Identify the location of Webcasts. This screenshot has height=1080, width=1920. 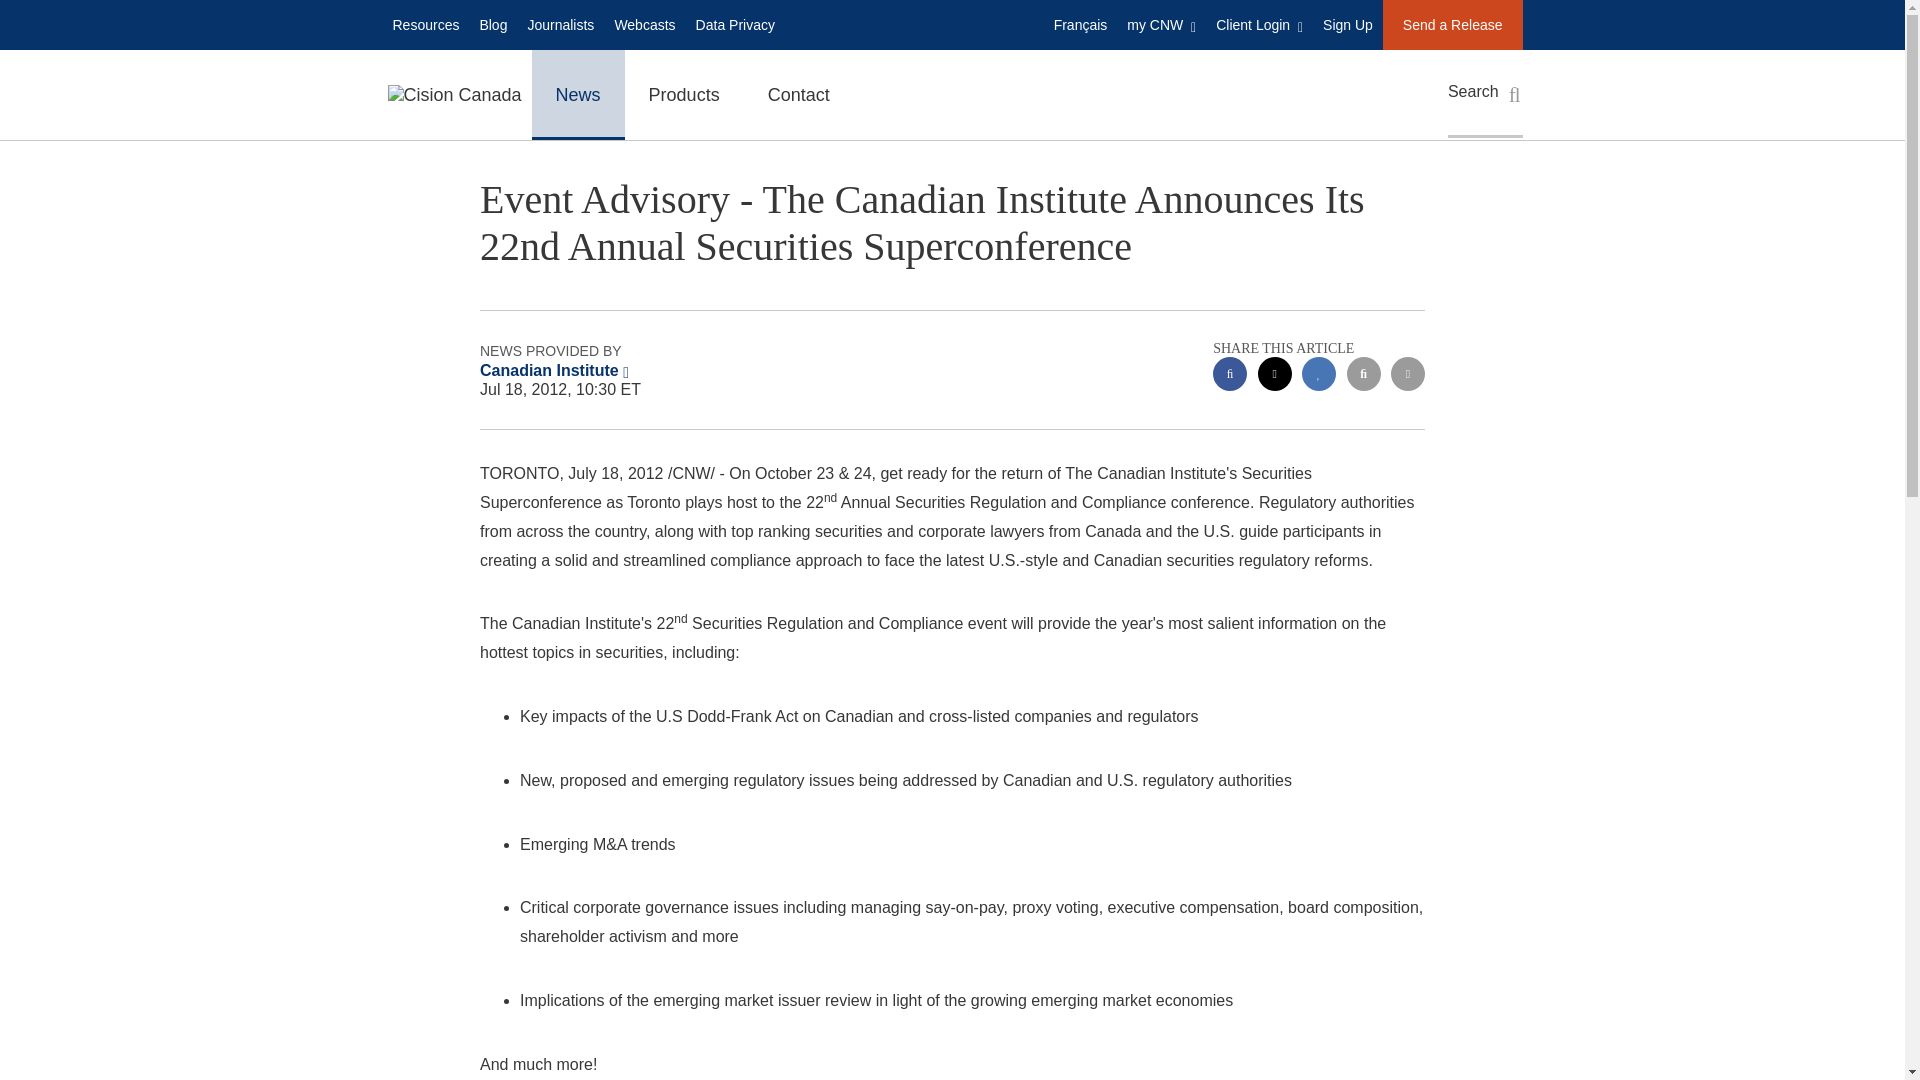
(644, 24).